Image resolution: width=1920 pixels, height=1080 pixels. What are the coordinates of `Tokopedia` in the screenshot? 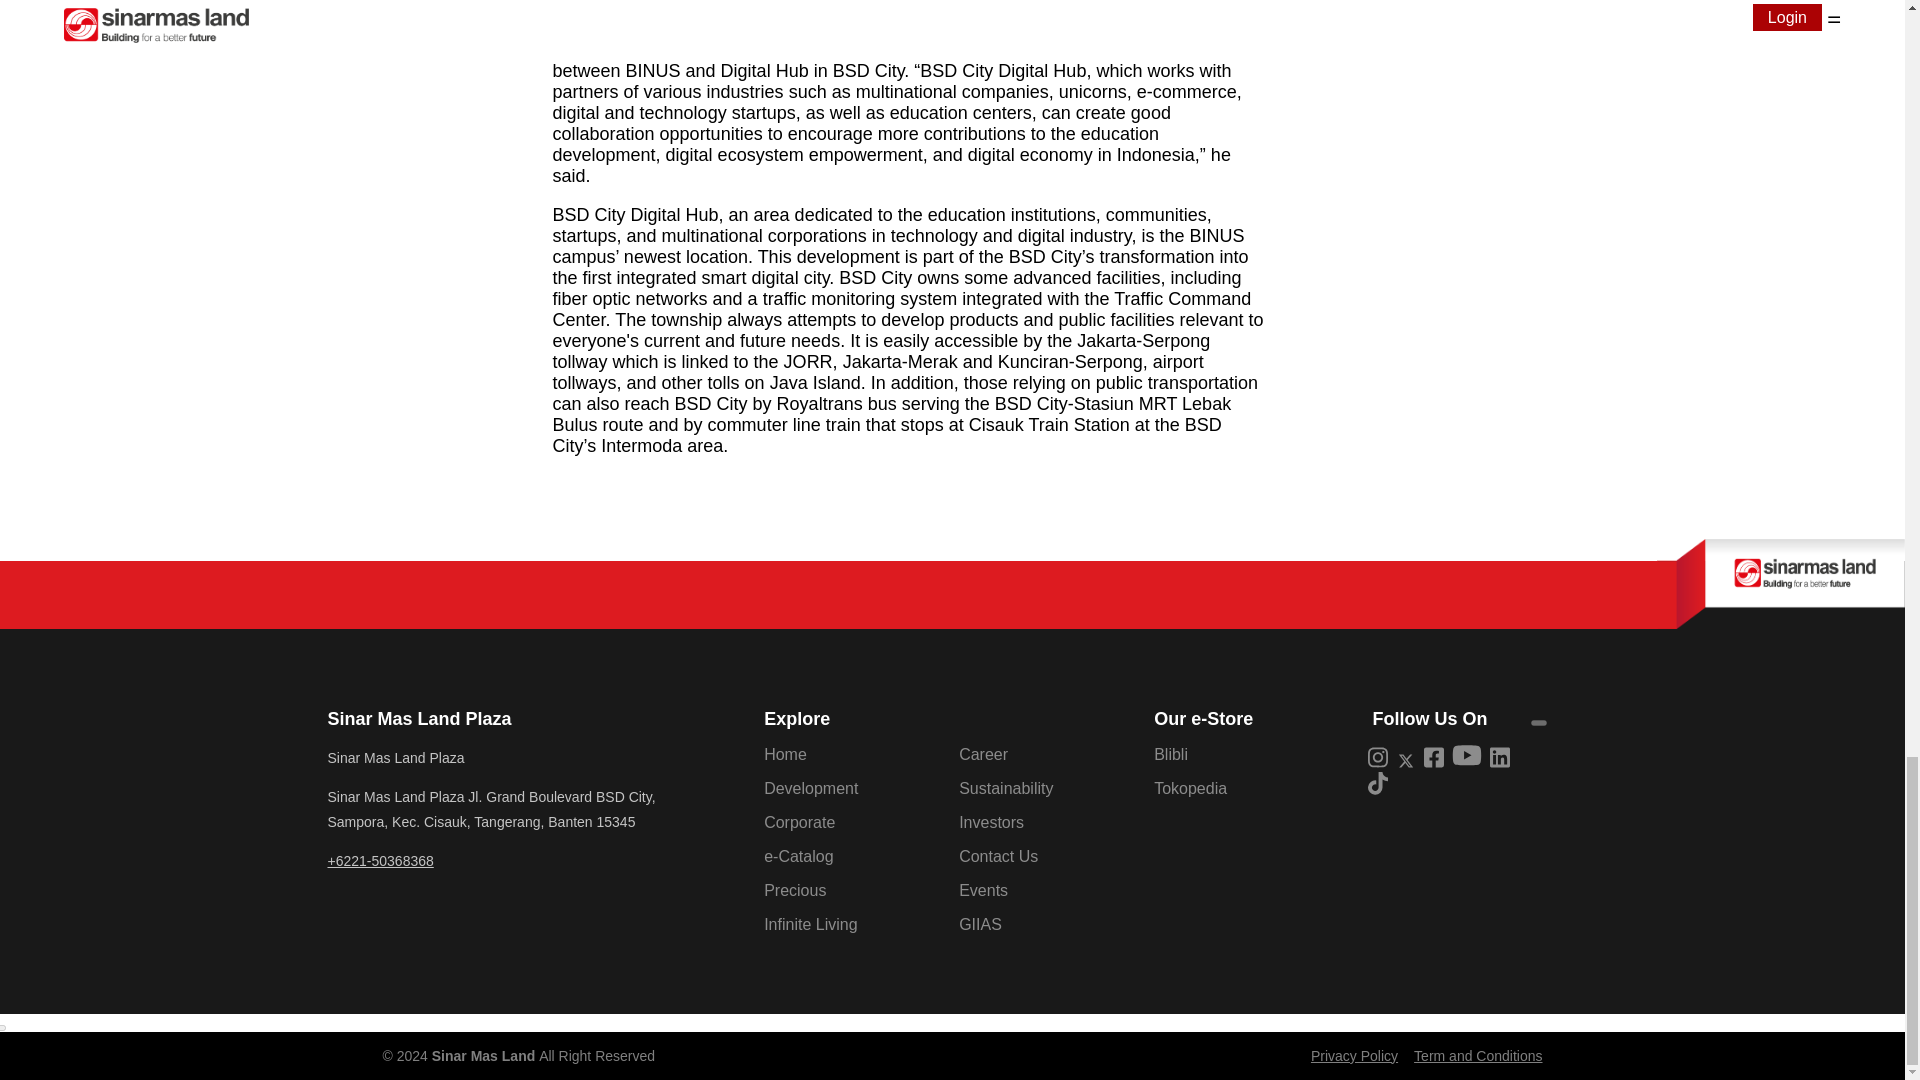 It's located at (1190, 788).